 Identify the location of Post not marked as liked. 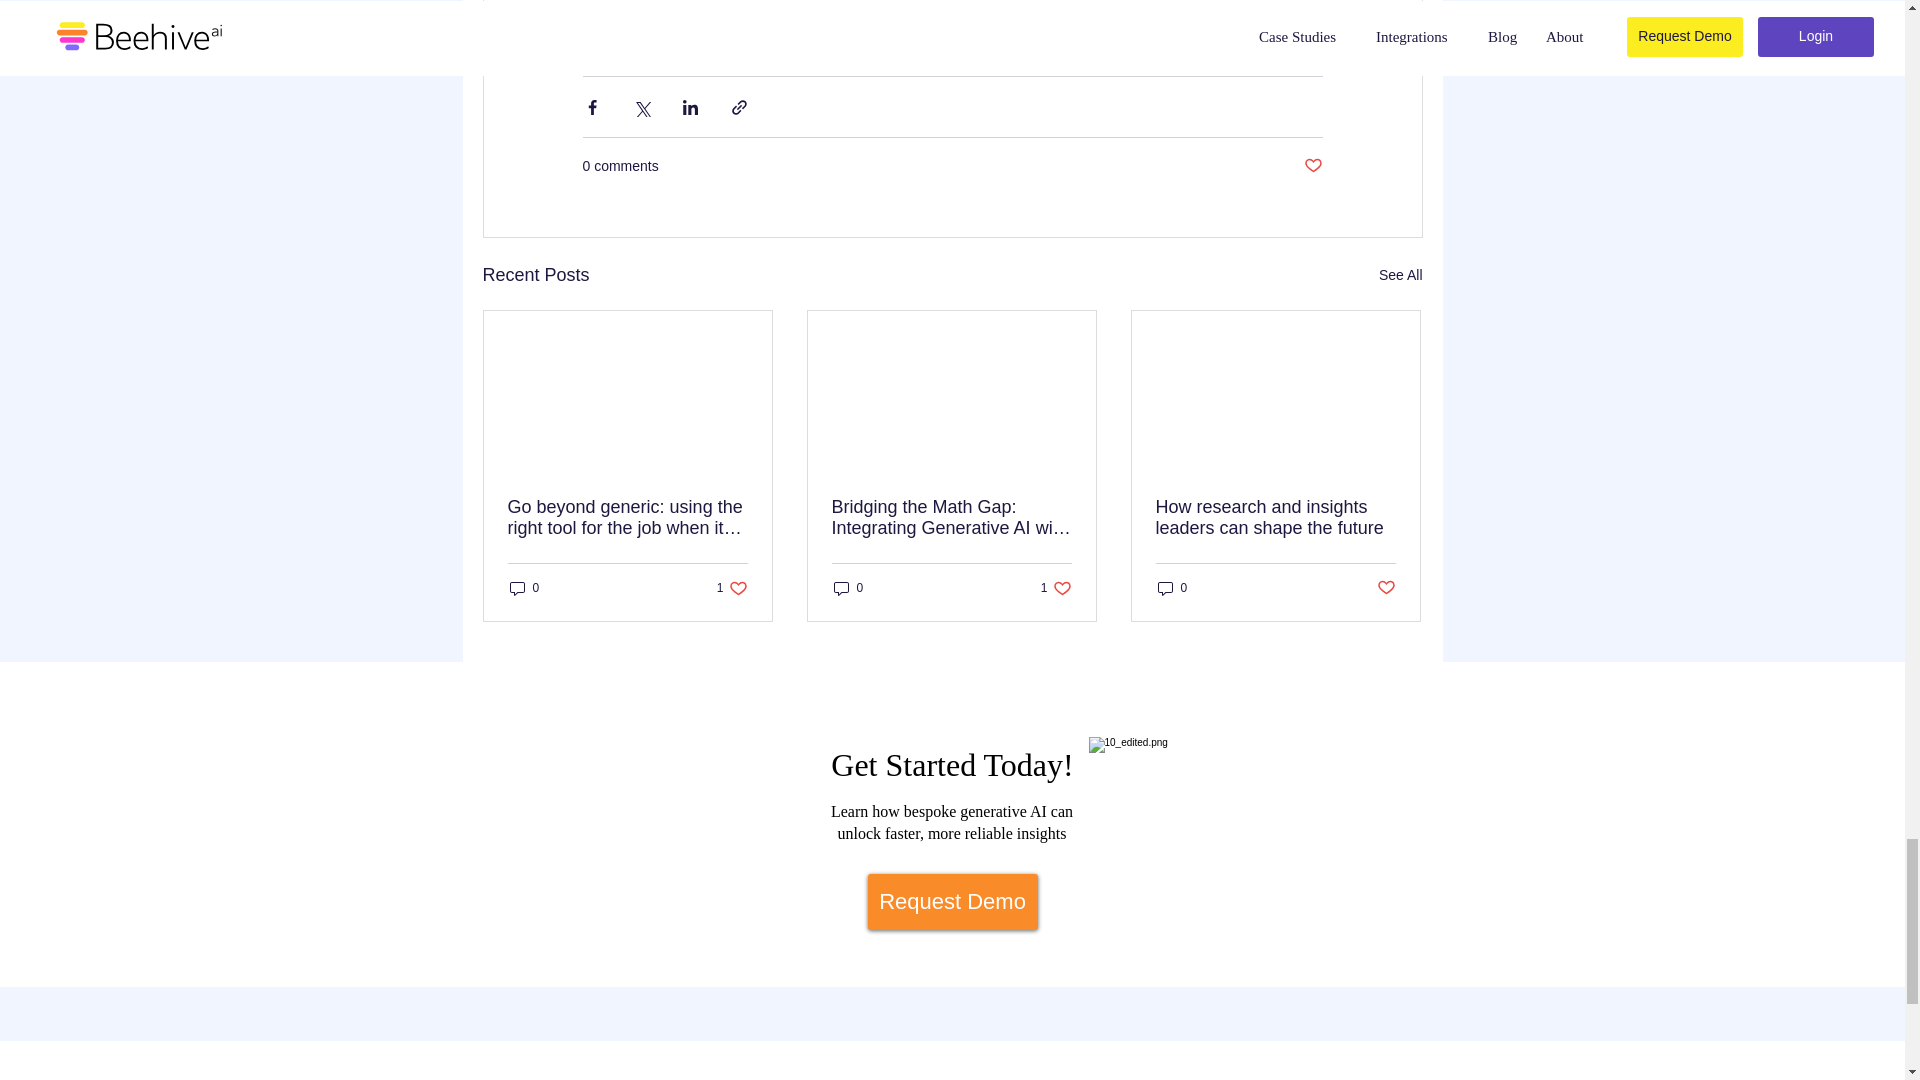
(848, 588).